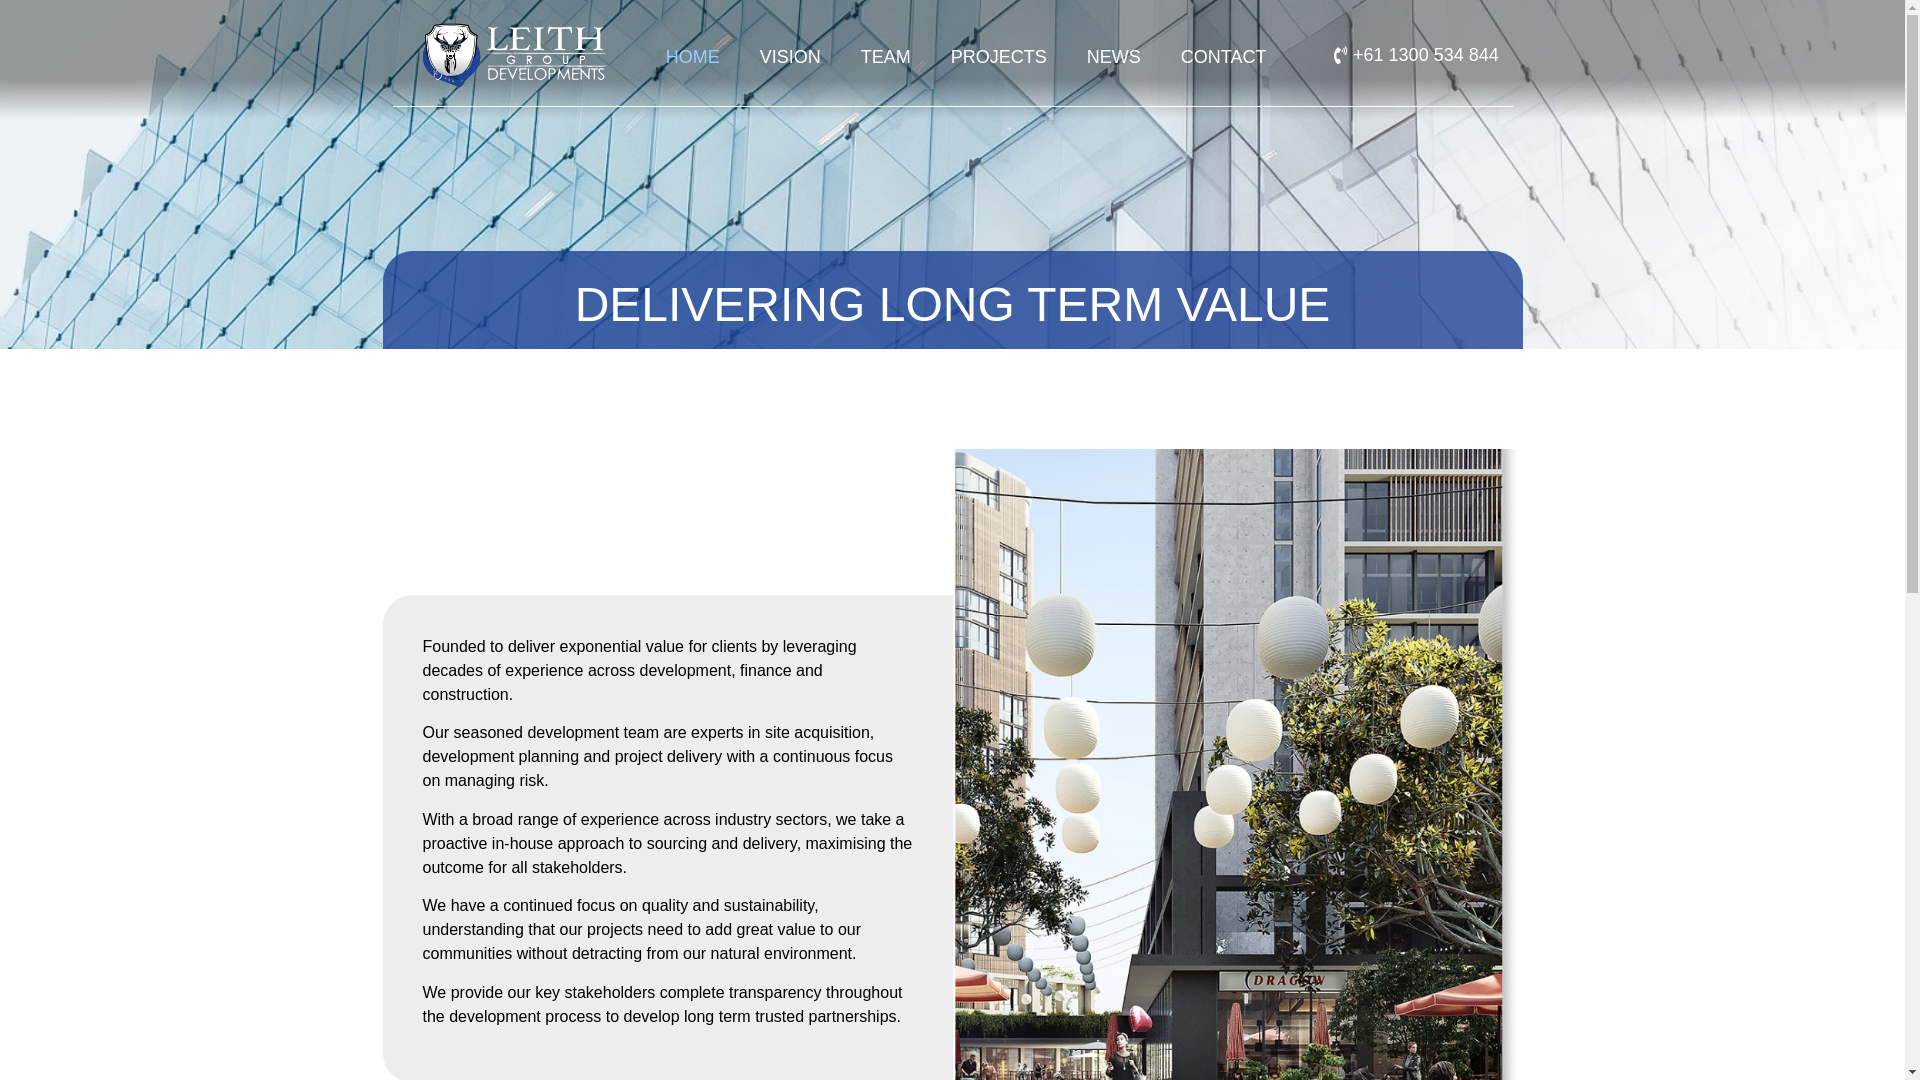 The image size is (1920, 1080). What do you see at coordinates (1224, 57) in the screenshot?
I see `CONTACT` at bounding box center [1224, 57].